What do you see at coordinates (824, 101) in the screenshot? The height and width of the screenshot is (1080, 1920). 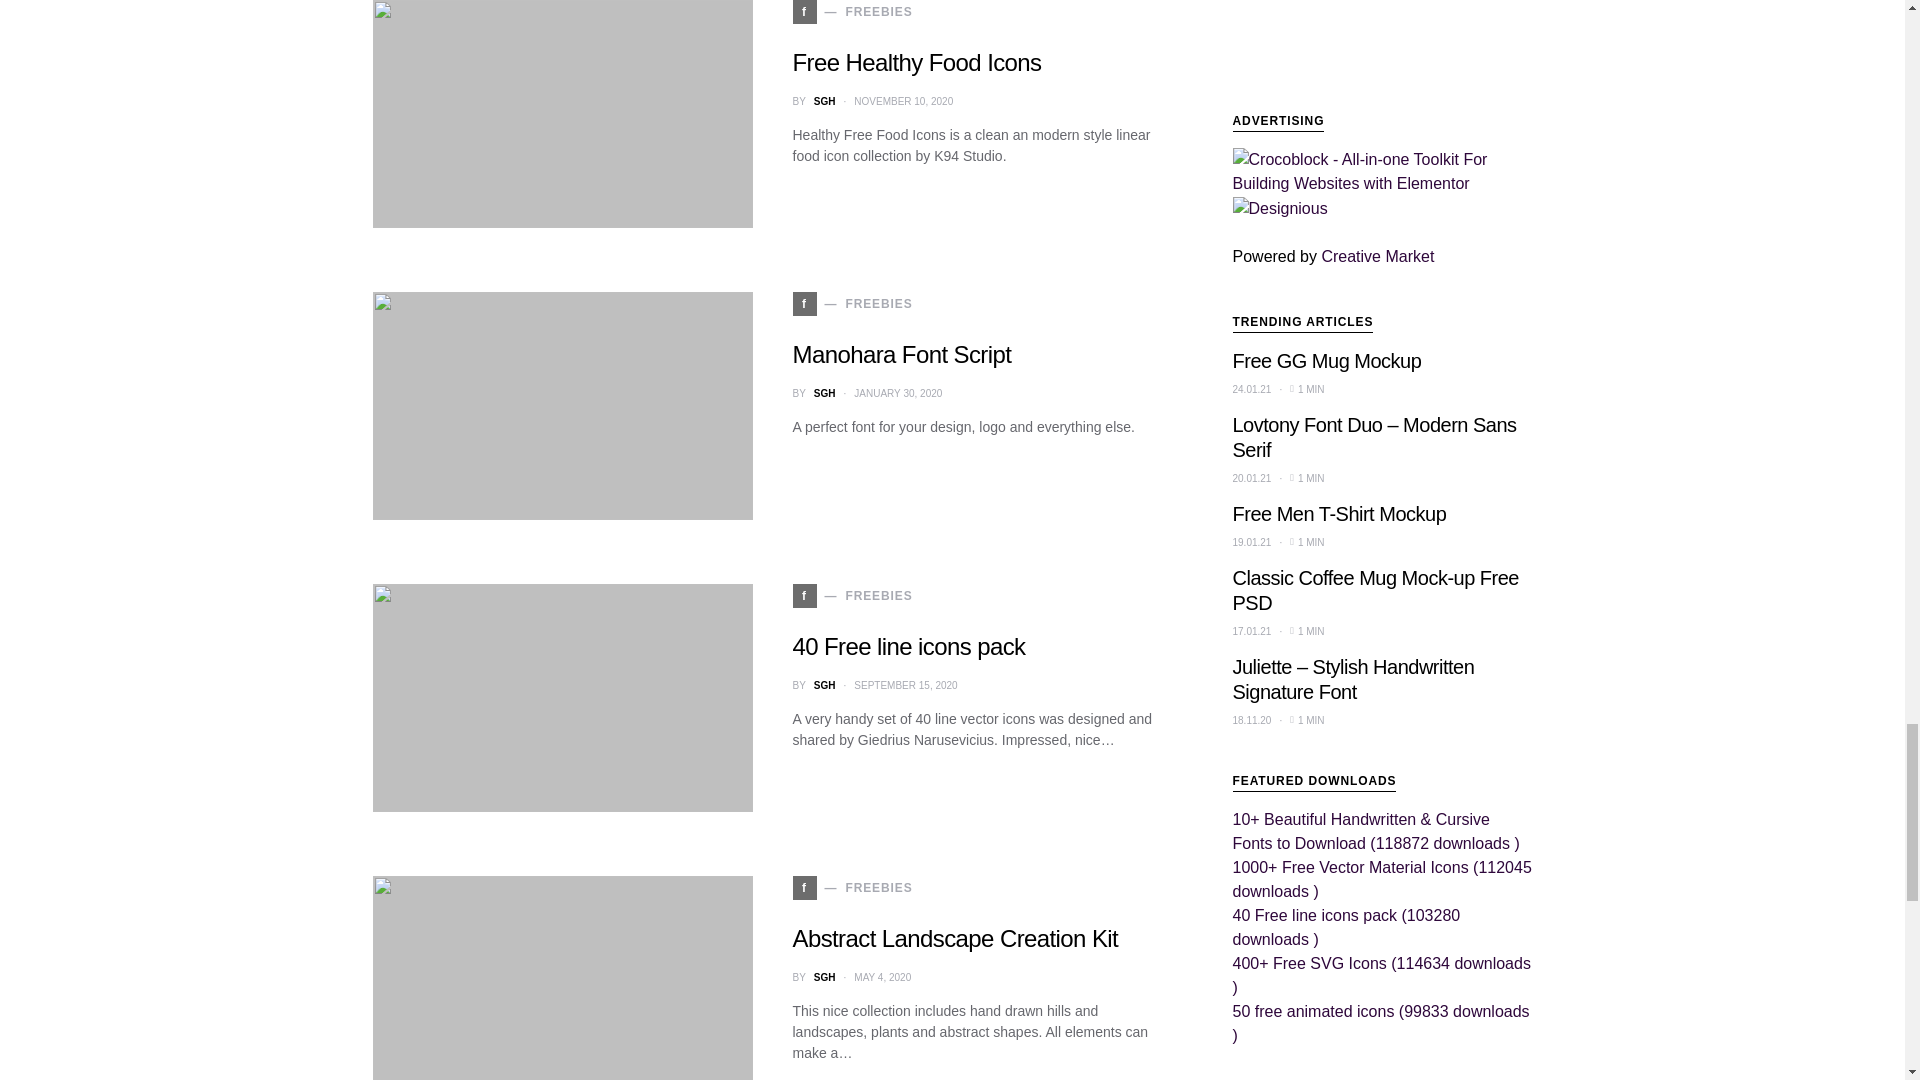 I see `View all posts by SGH` at bounding box center [824, 101].